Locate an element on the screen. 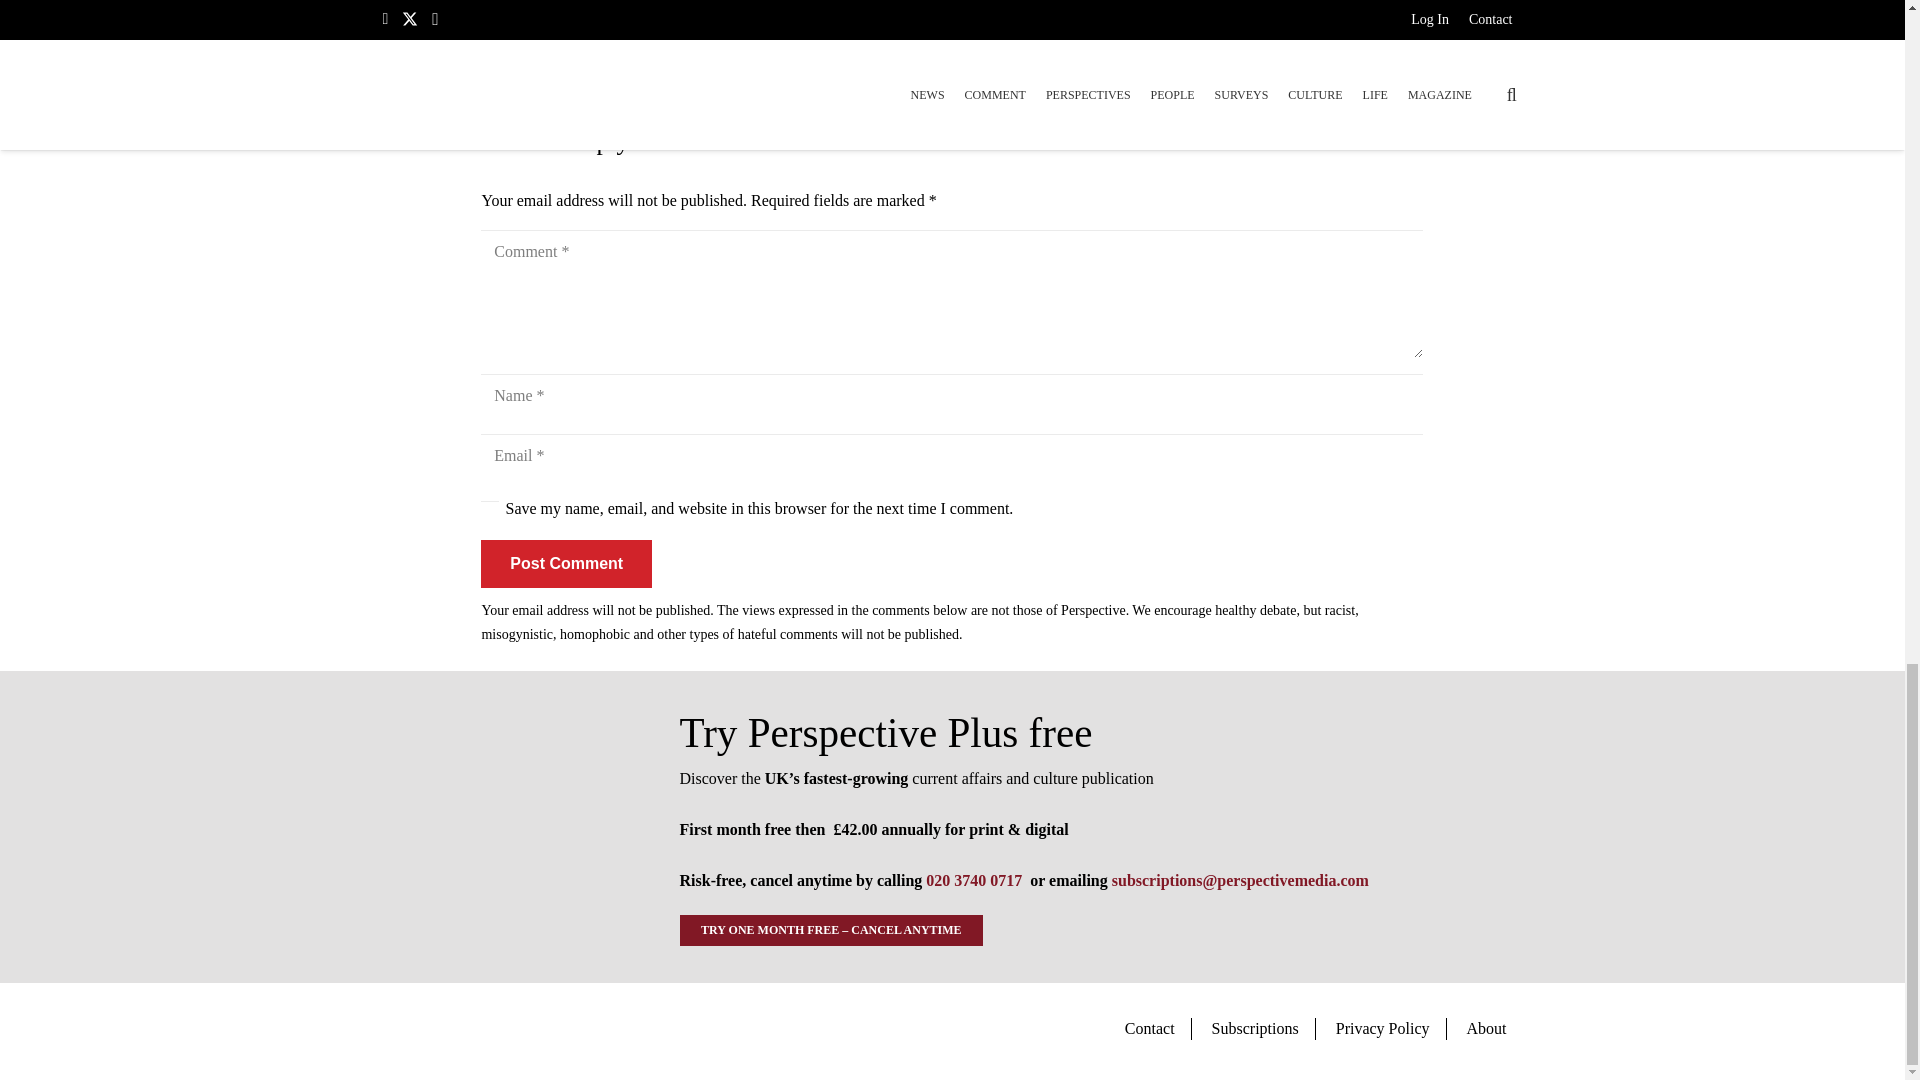  Subscriptions is located at coordinates (1255, 1028).